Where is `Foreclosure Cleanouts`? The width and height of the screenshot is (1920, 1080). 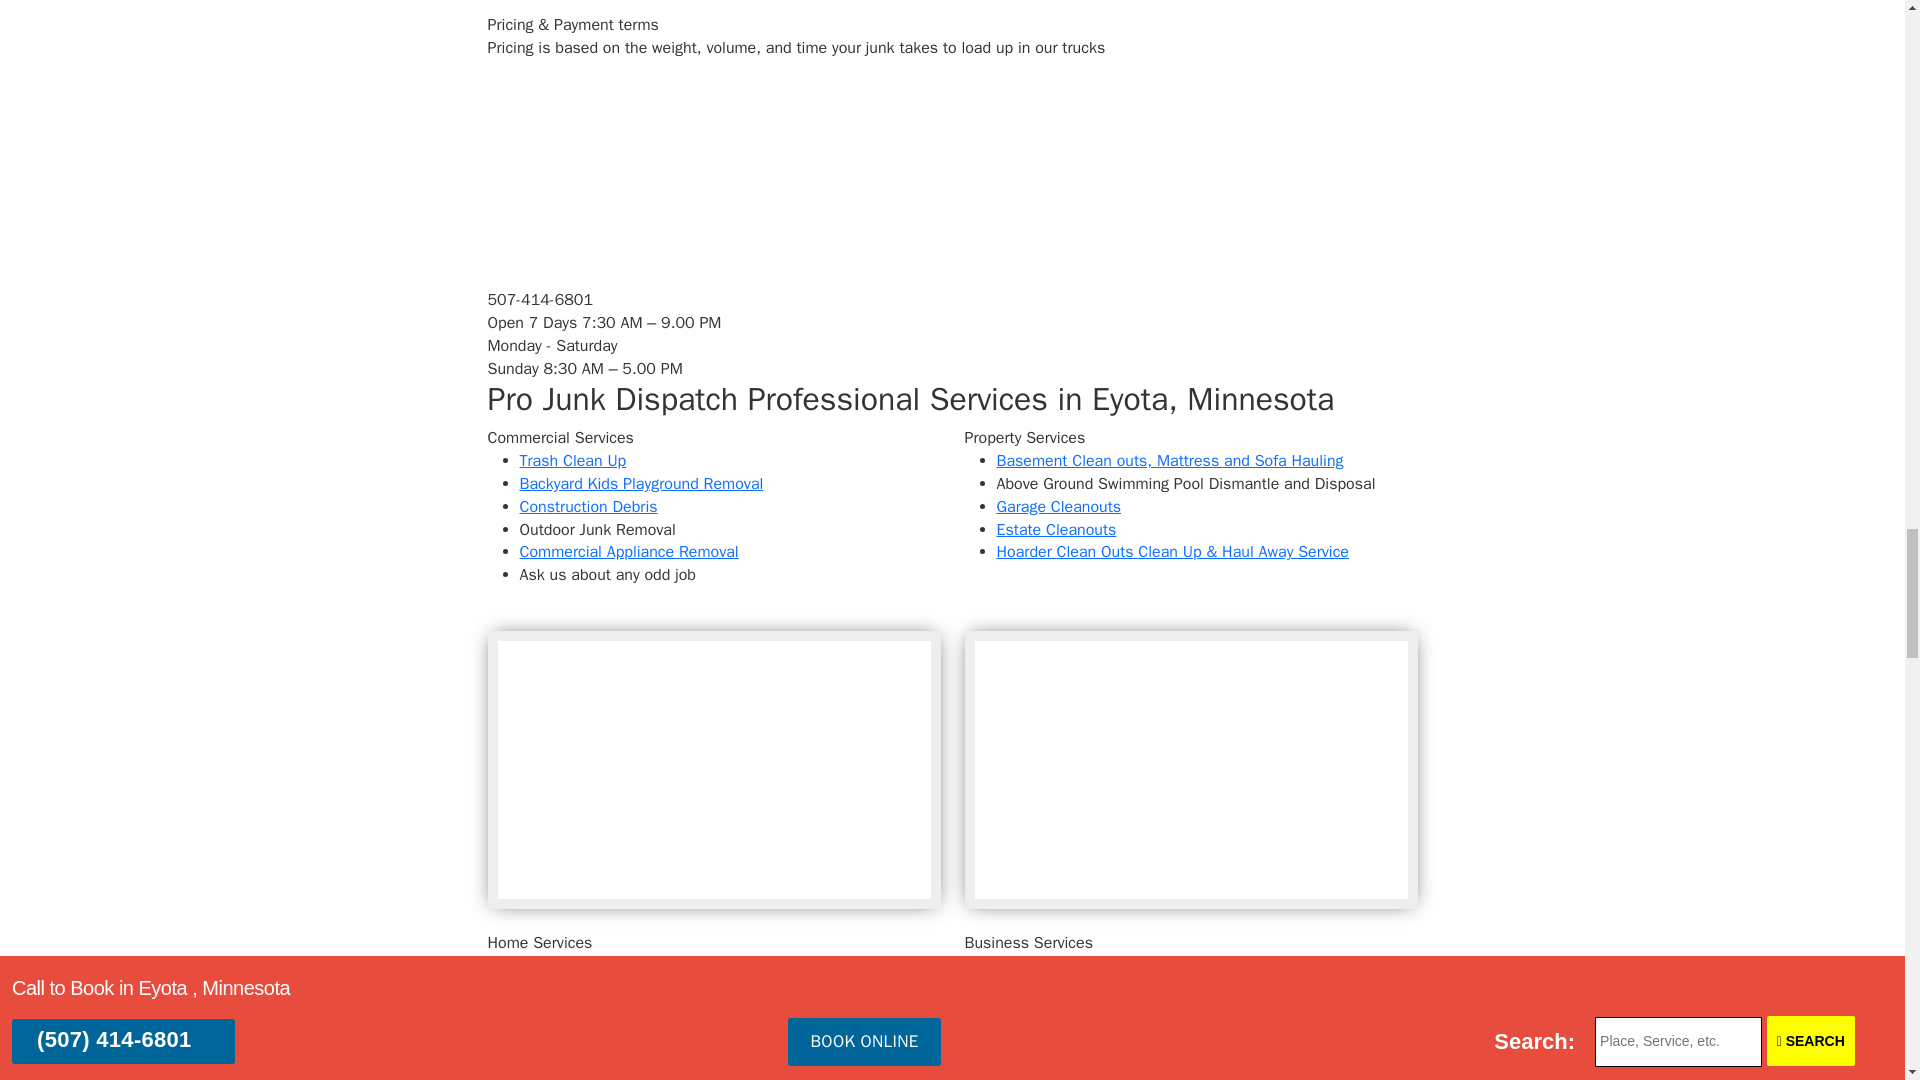 Foreclosure Cleanouts is located at coordinates (1074, 1010).